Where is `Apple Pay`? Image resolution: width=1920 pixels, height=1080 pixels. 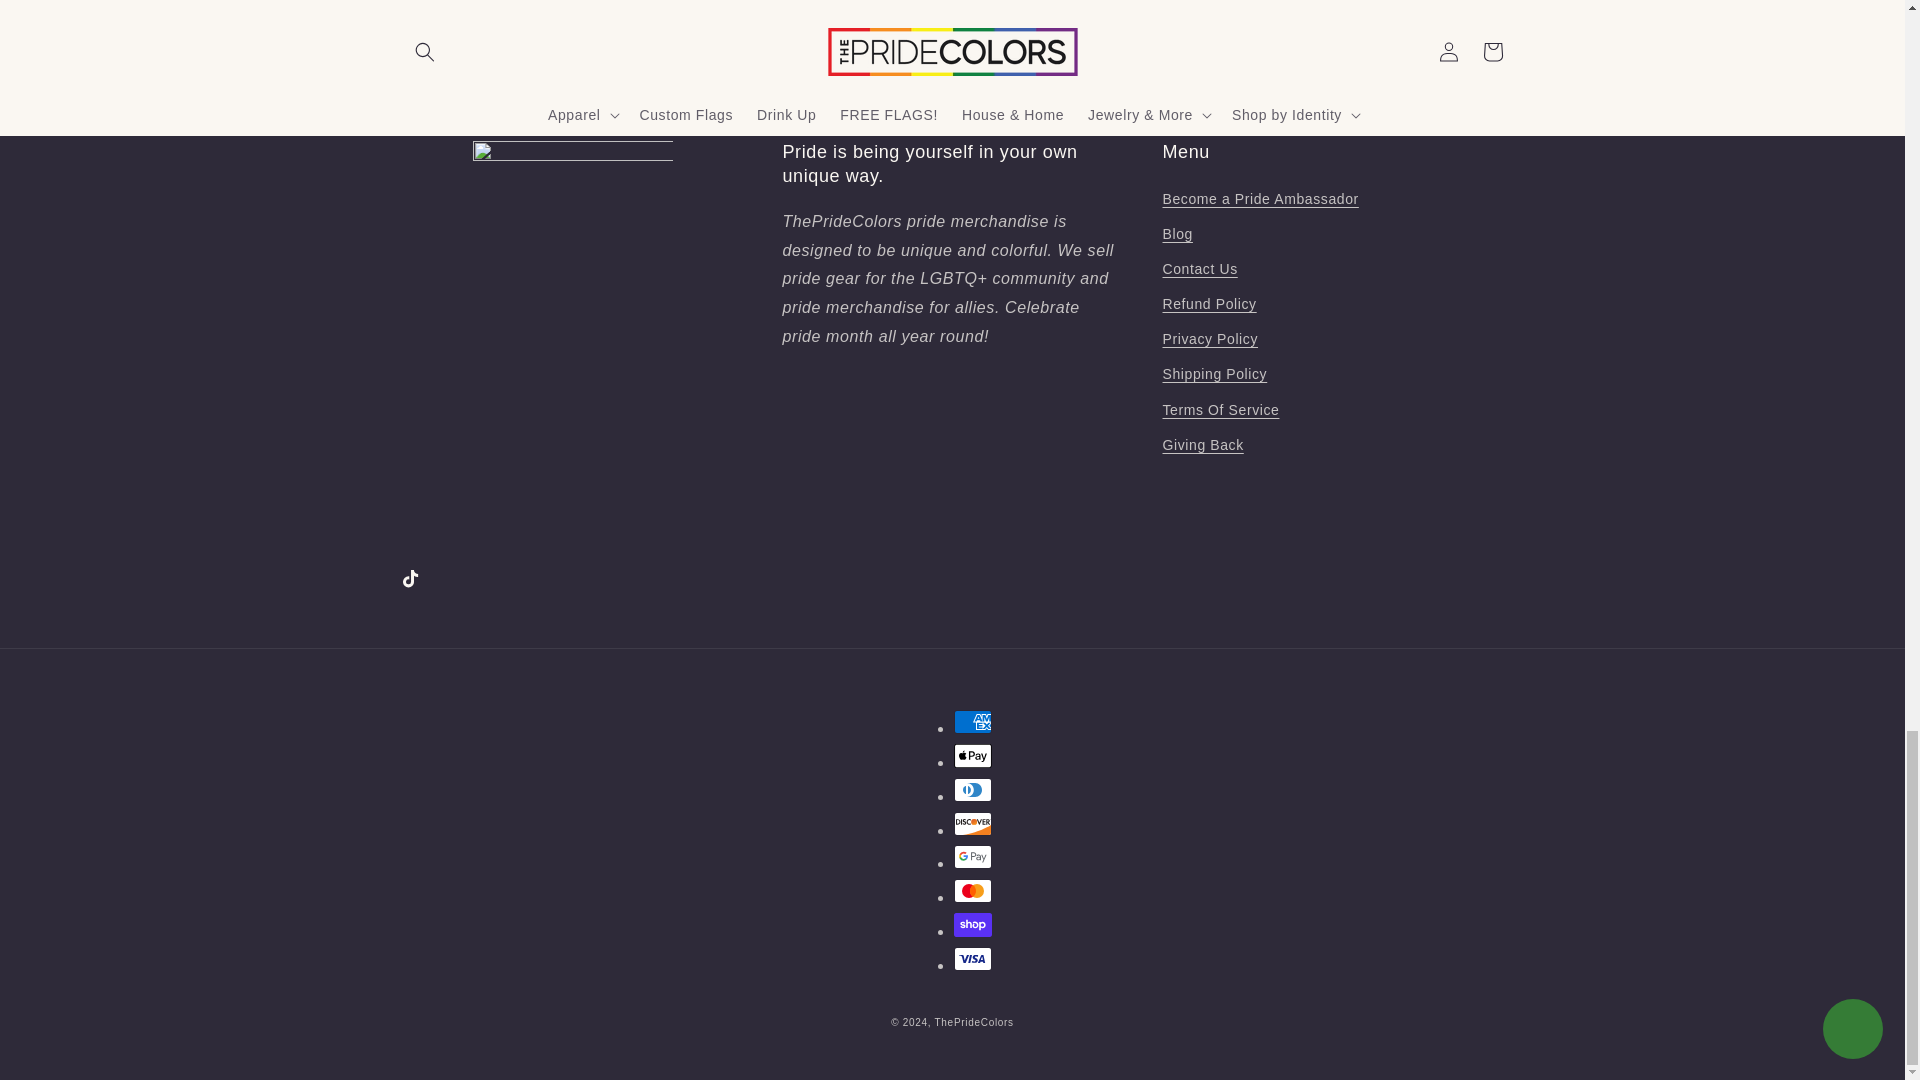
Apple Pay is located at coordinates (973, 756).